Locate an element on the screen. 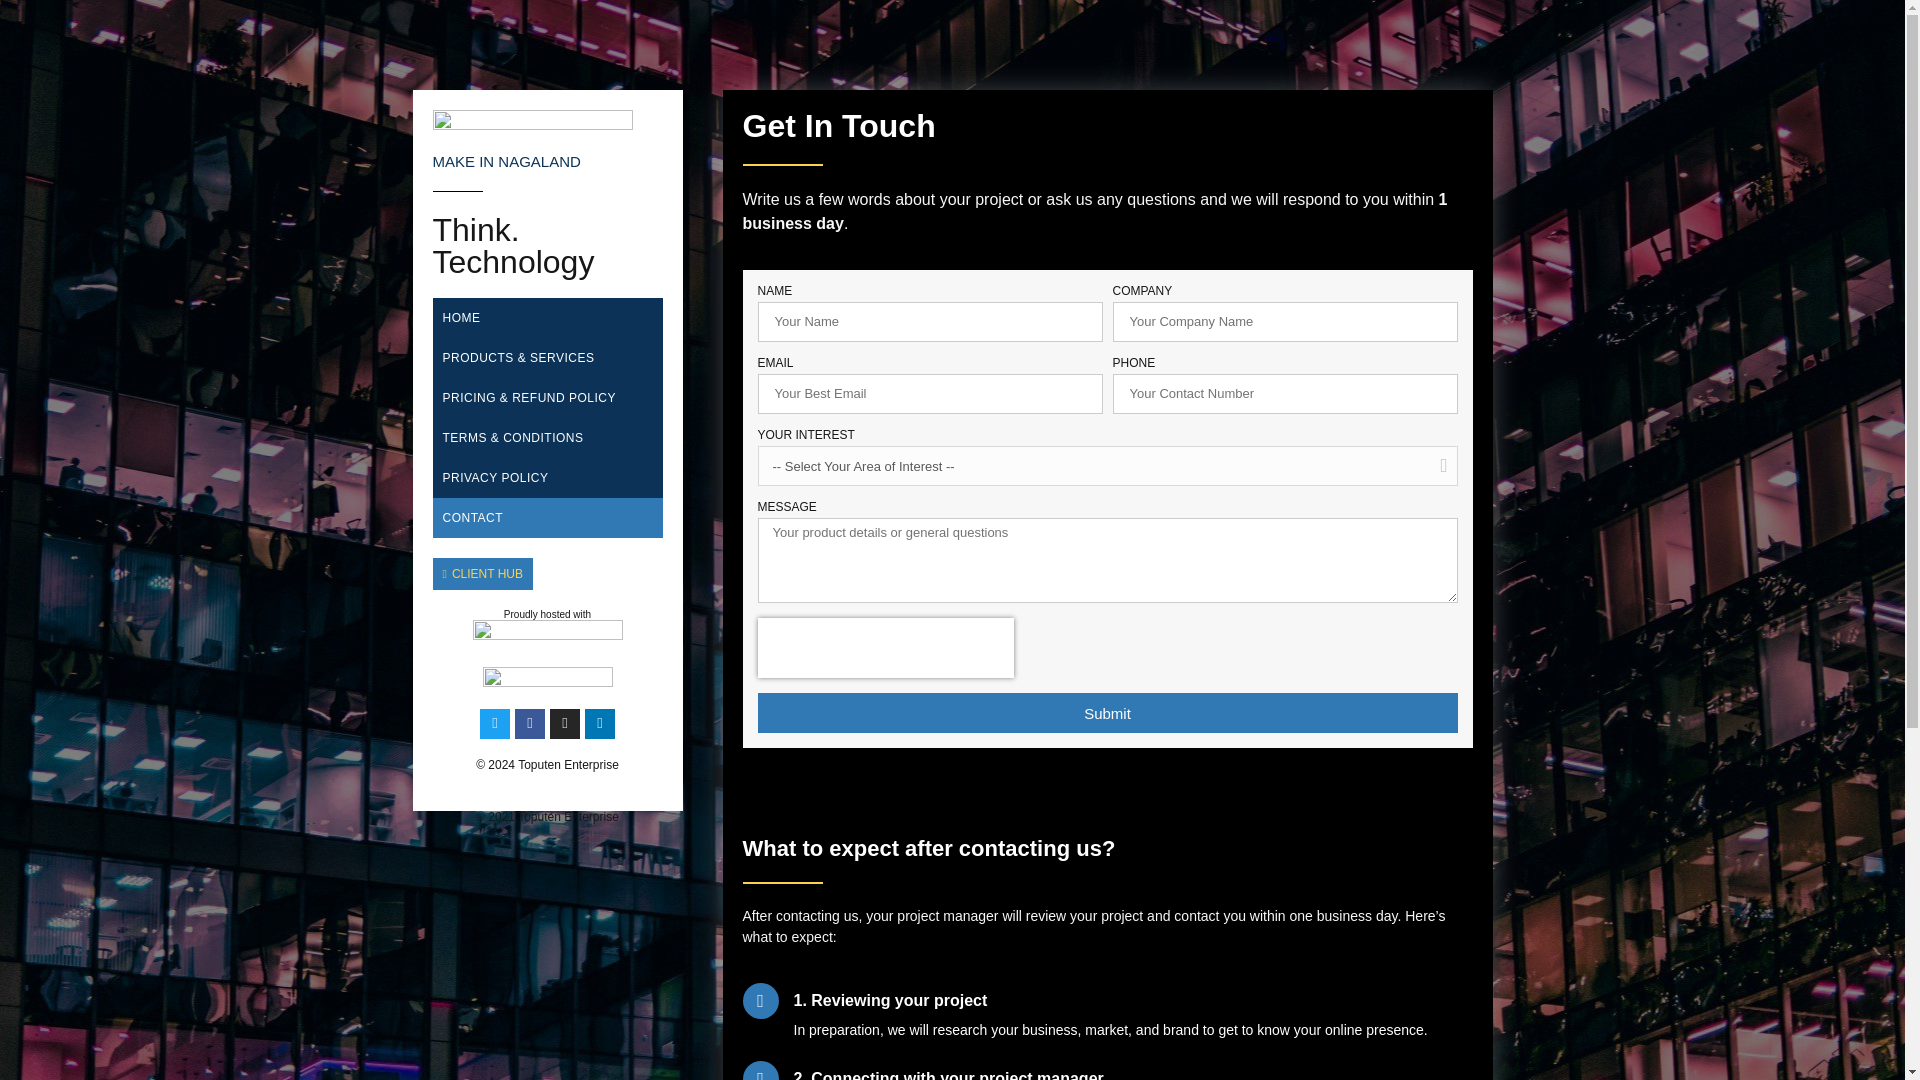 The height and width of the screenshot is (1080, 1920). HOME is located at coordinates (547, 318).